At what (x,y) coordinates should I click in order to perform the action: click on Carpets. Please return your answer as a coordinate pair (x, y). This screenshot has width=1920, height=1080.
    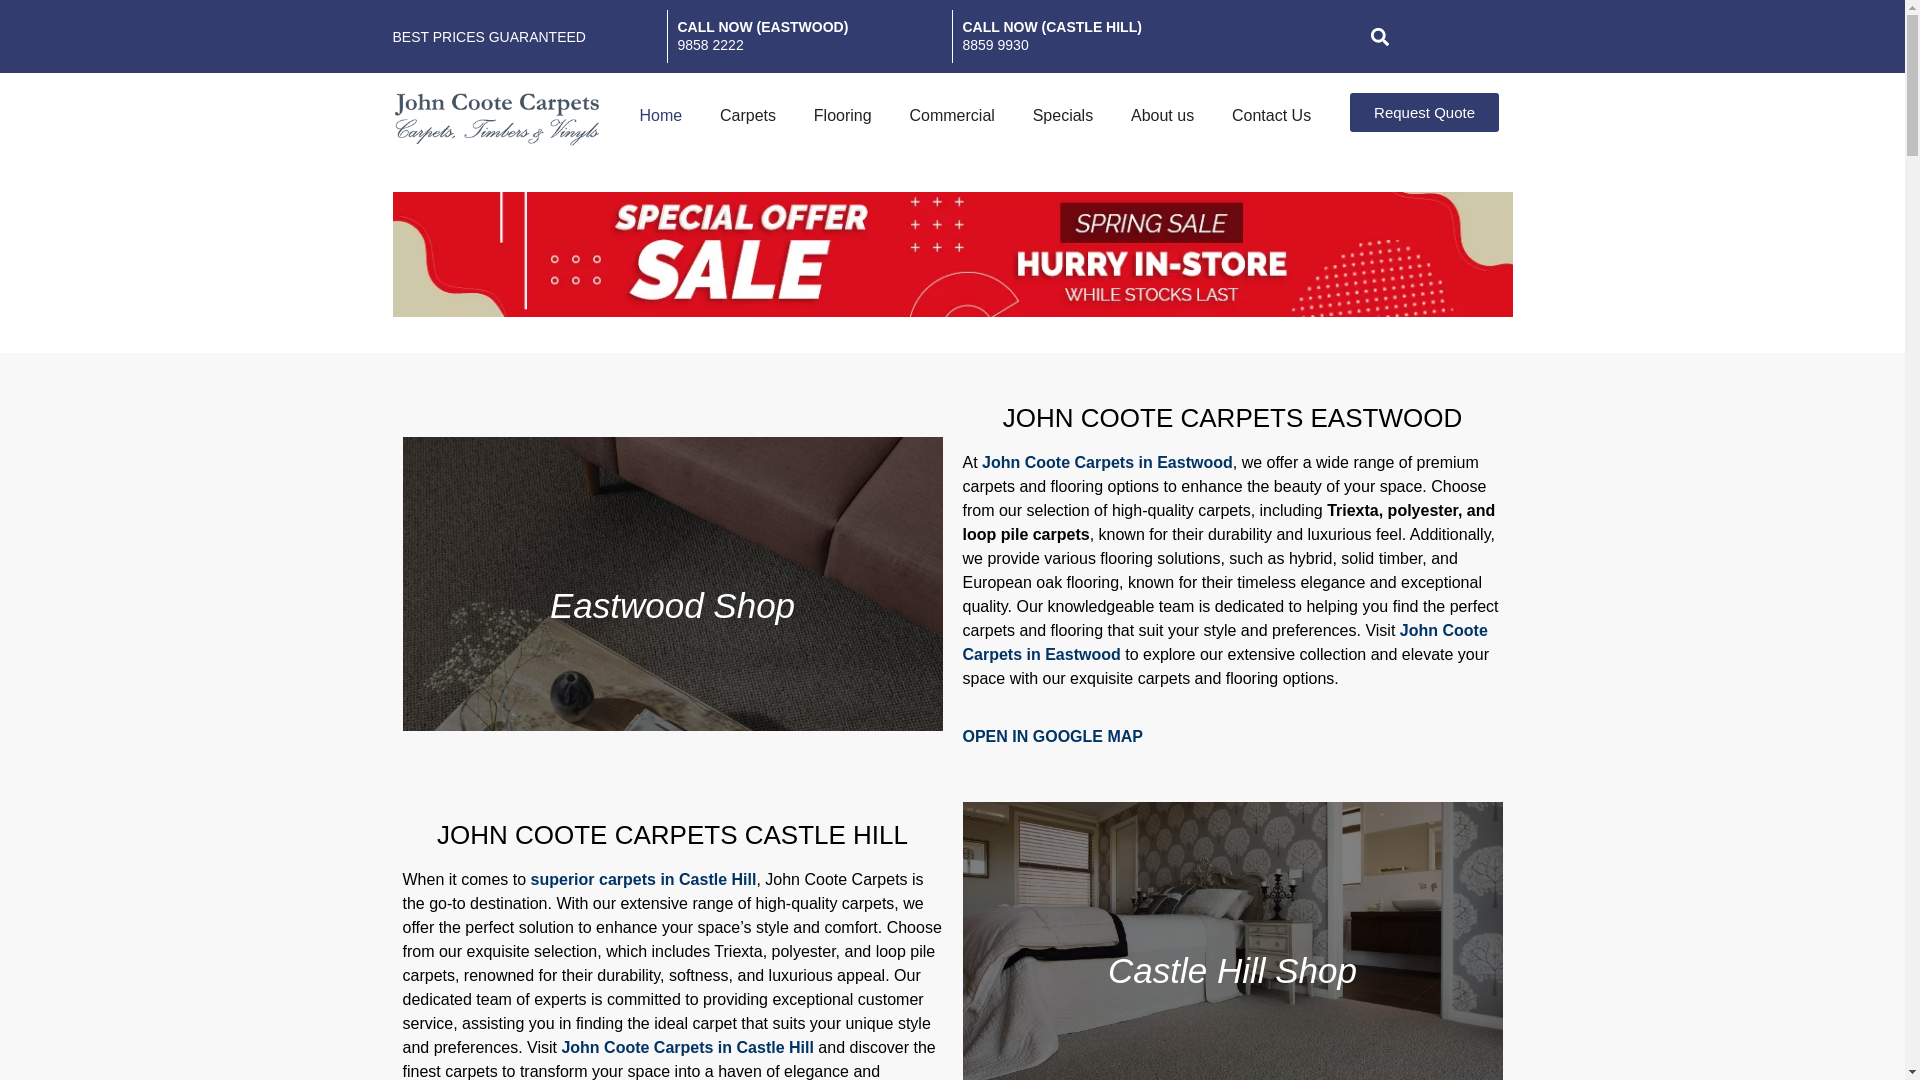
    Looking at the image, I should click on (748, 116).